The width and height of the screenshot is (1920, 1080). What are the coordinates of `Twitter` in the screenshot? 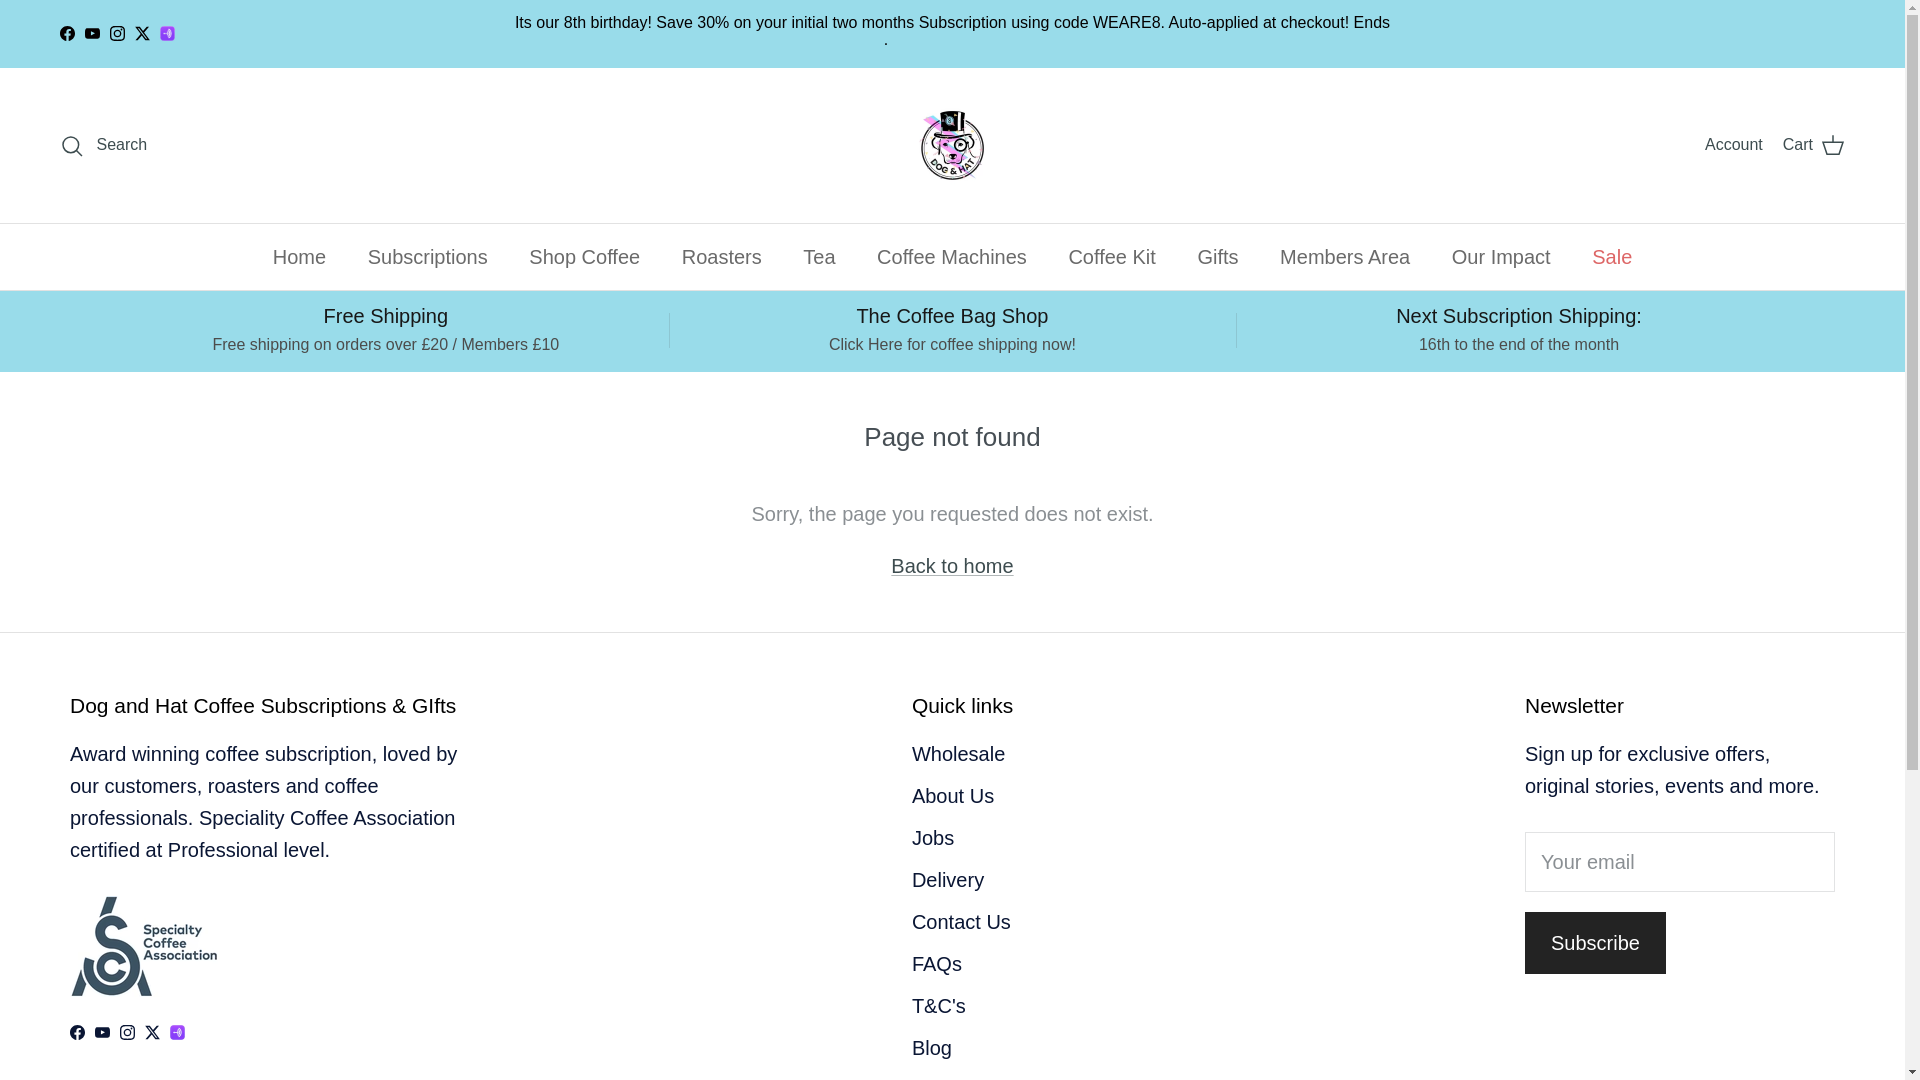 It's located at (142, 33).